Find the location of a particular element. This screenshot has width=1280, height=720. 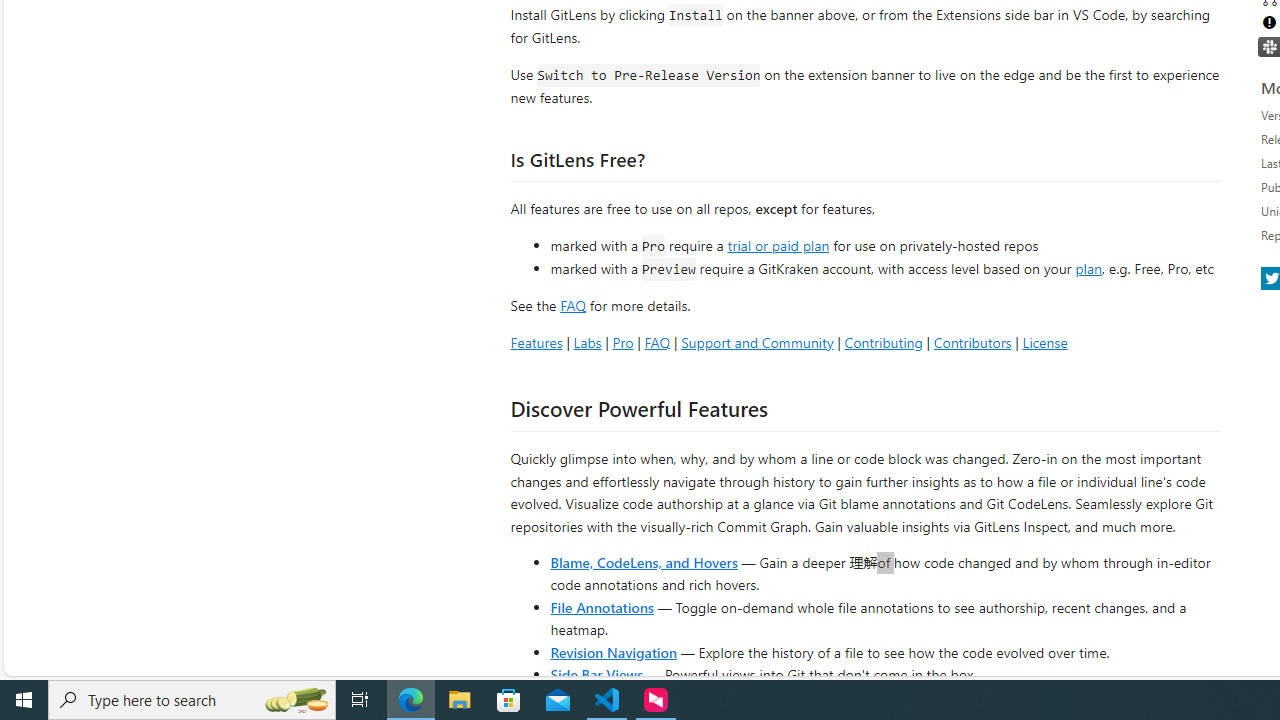

License is located at coordinates (1044, 342).